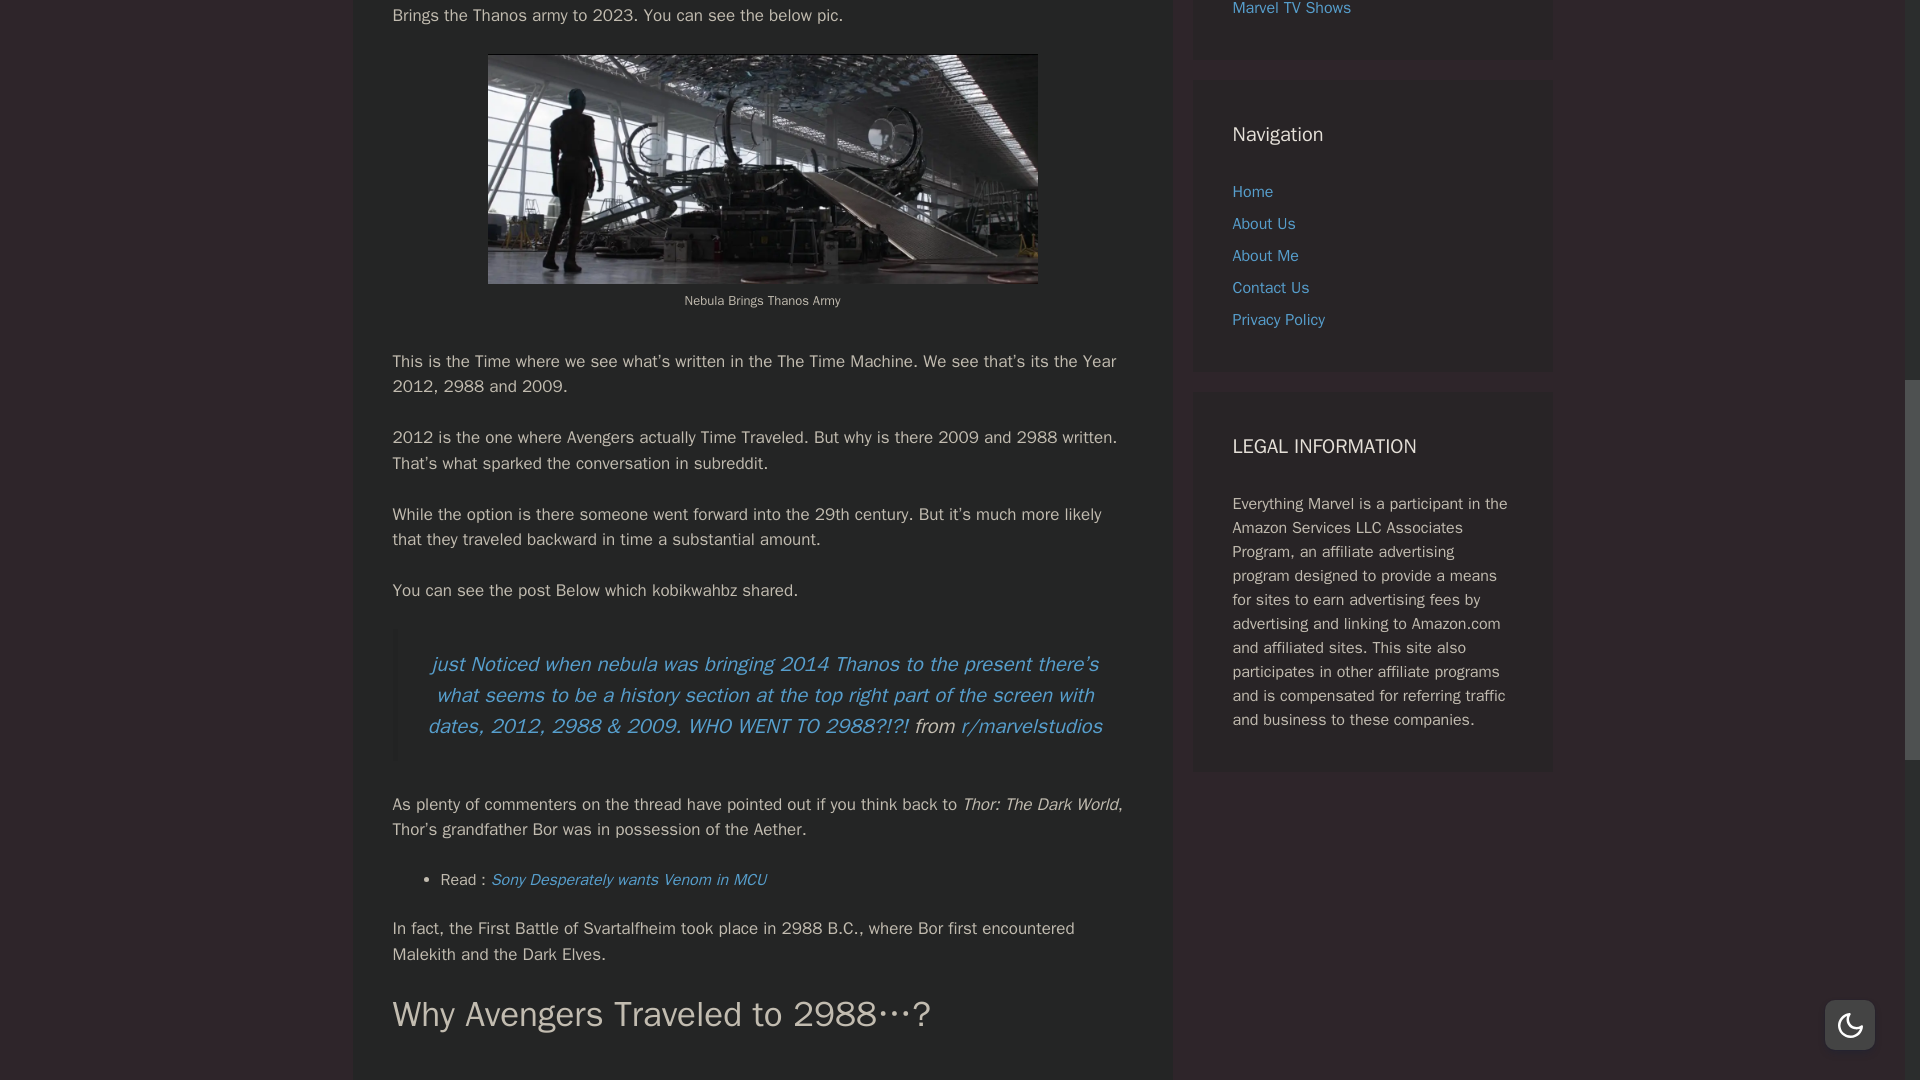  I want to click on Privacy Policy, so click(1278, 320).